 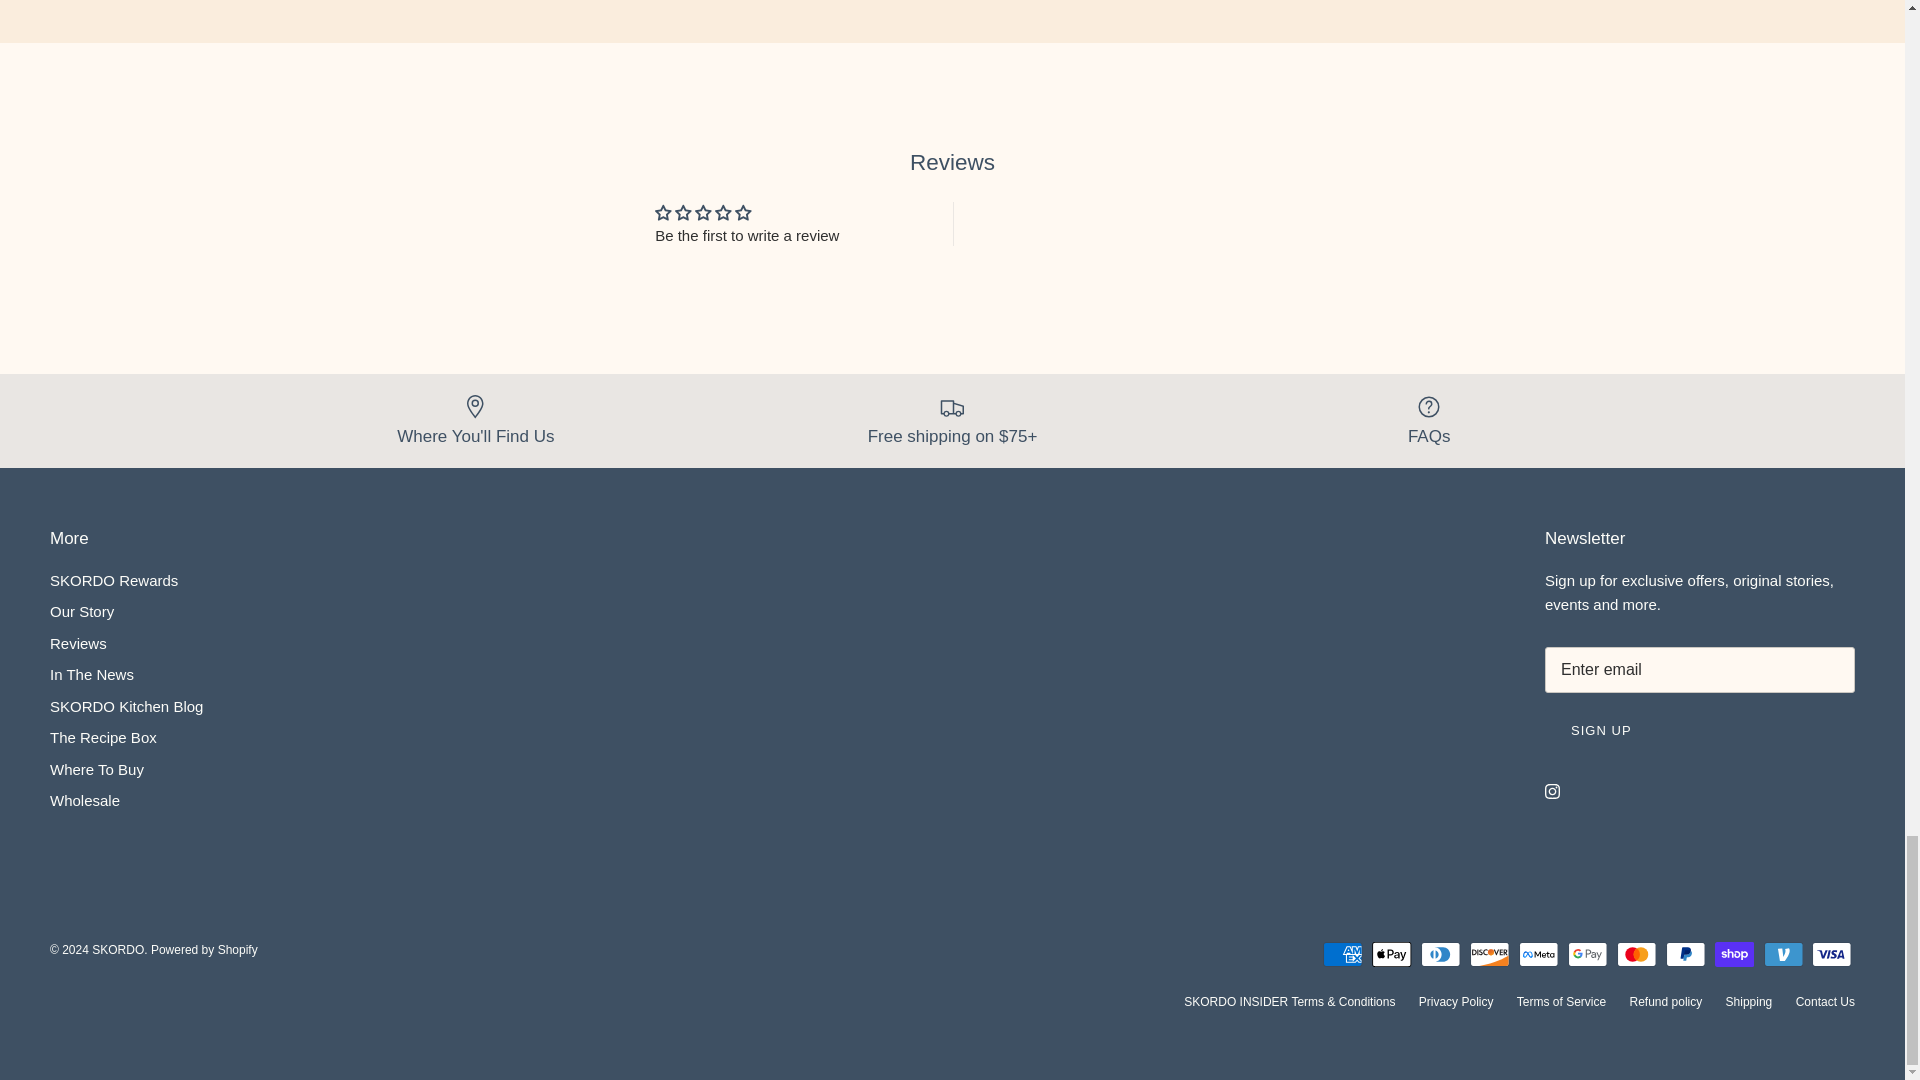 What do you see at coordinates (1342, 954) in the screenshot?
I see `American Express` at bounding box center [1342, 954].